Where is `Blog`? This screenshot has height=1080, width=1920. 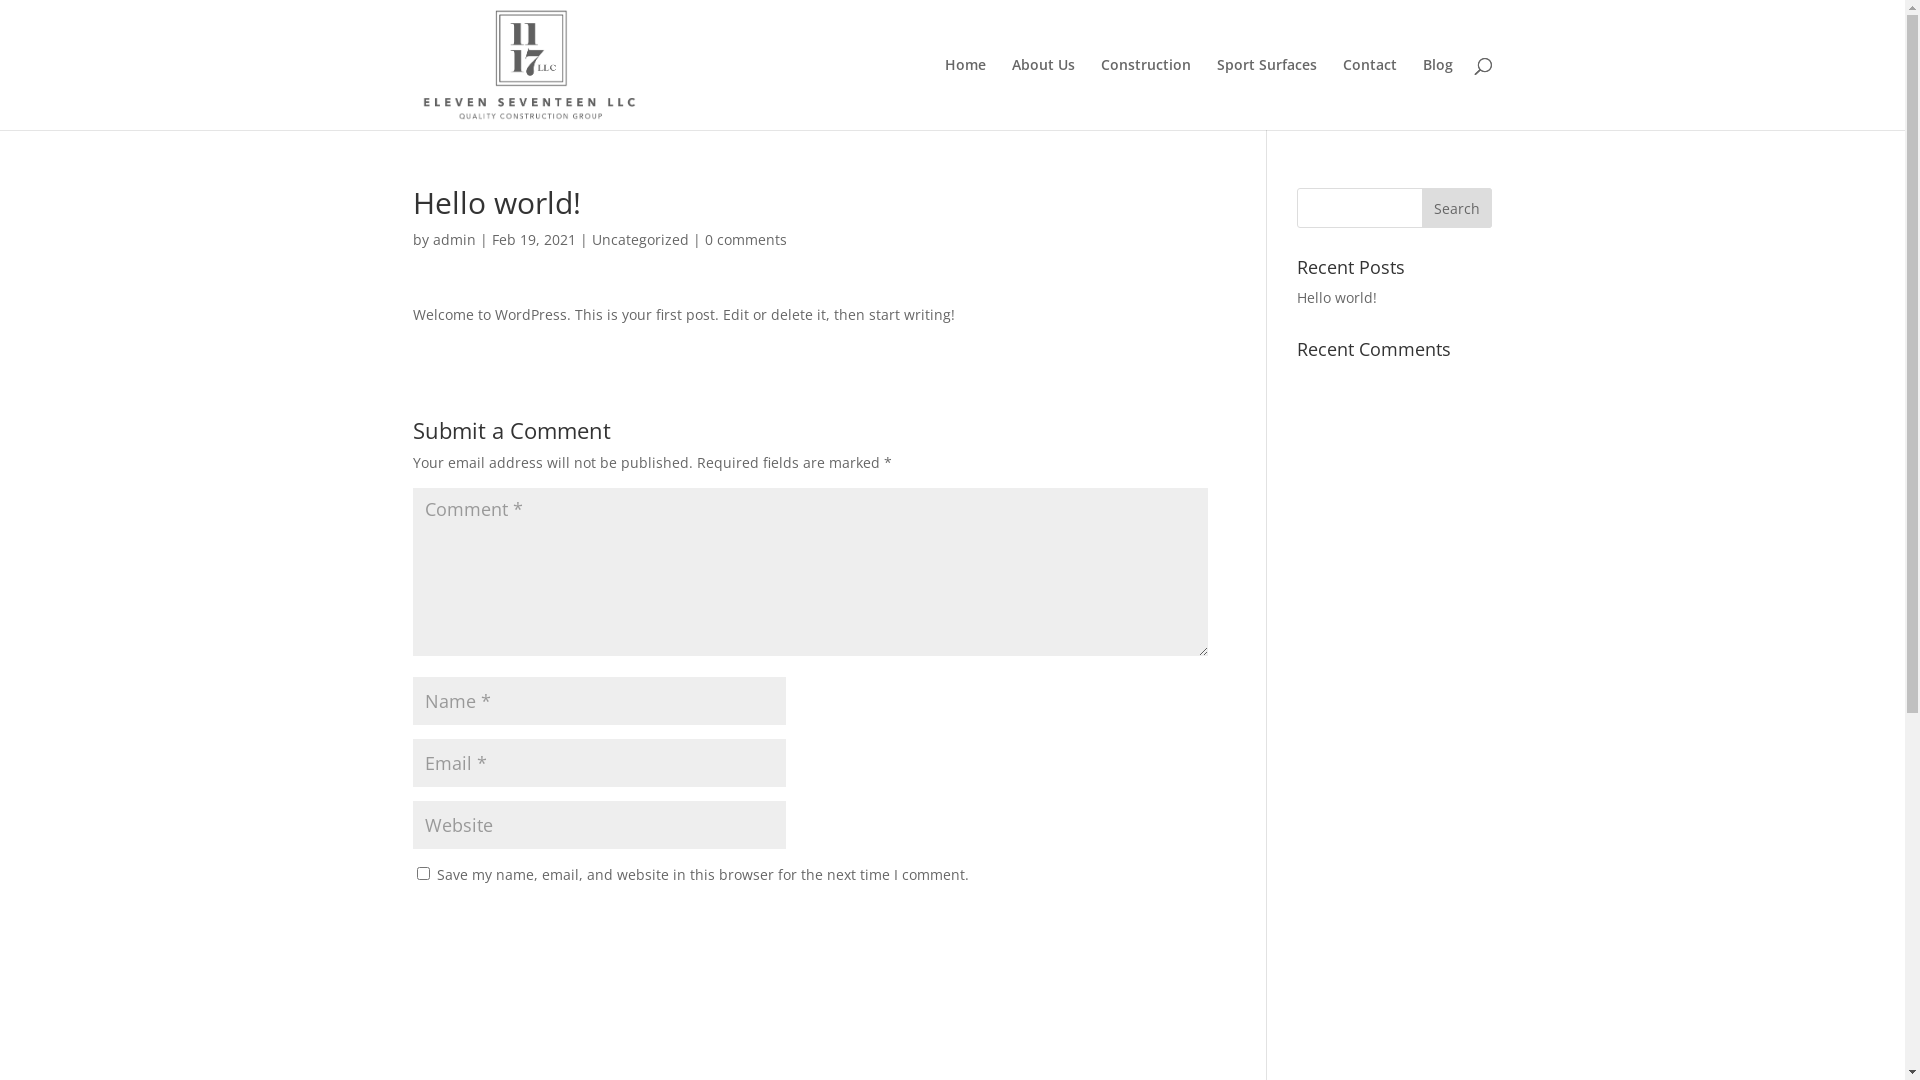
Blog is located at coordinates (1437, 94).